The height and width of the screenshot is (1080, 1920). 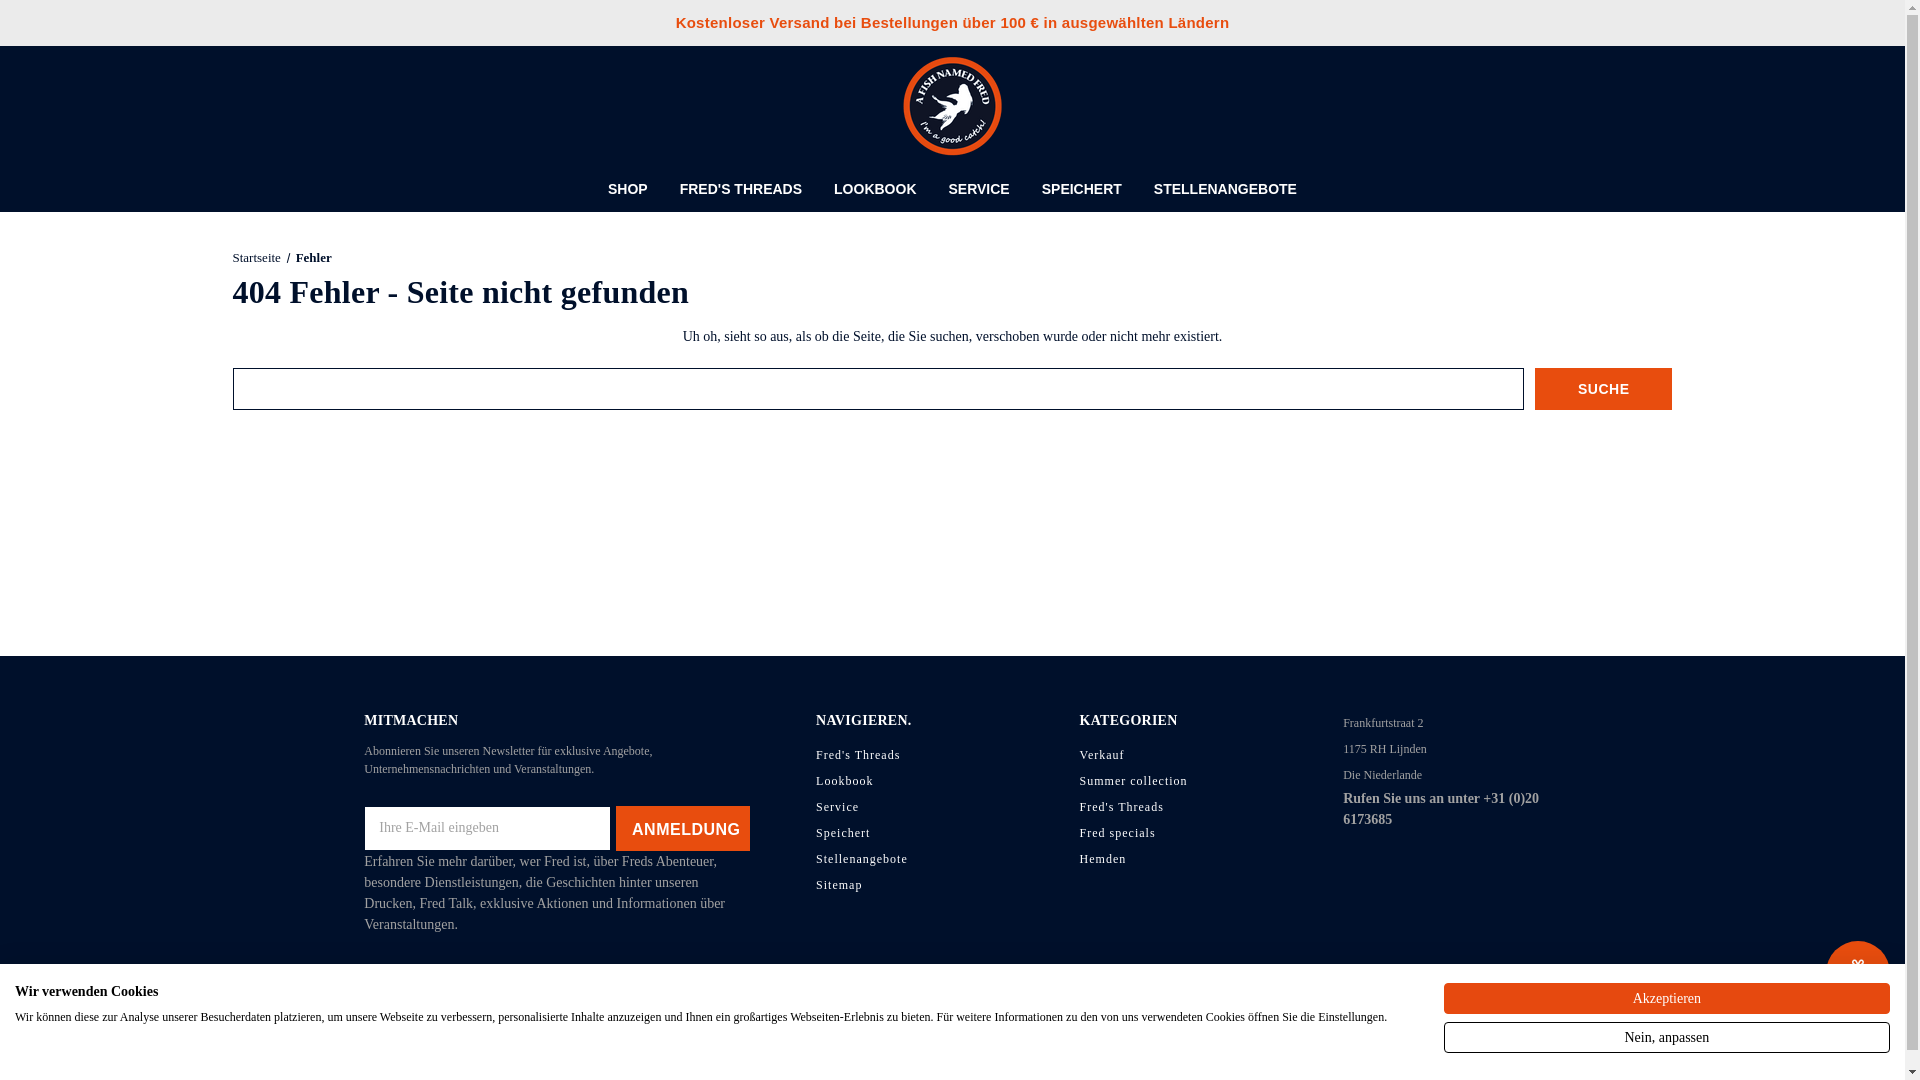 I want to click on Suche, so click(x=1603, y=389).